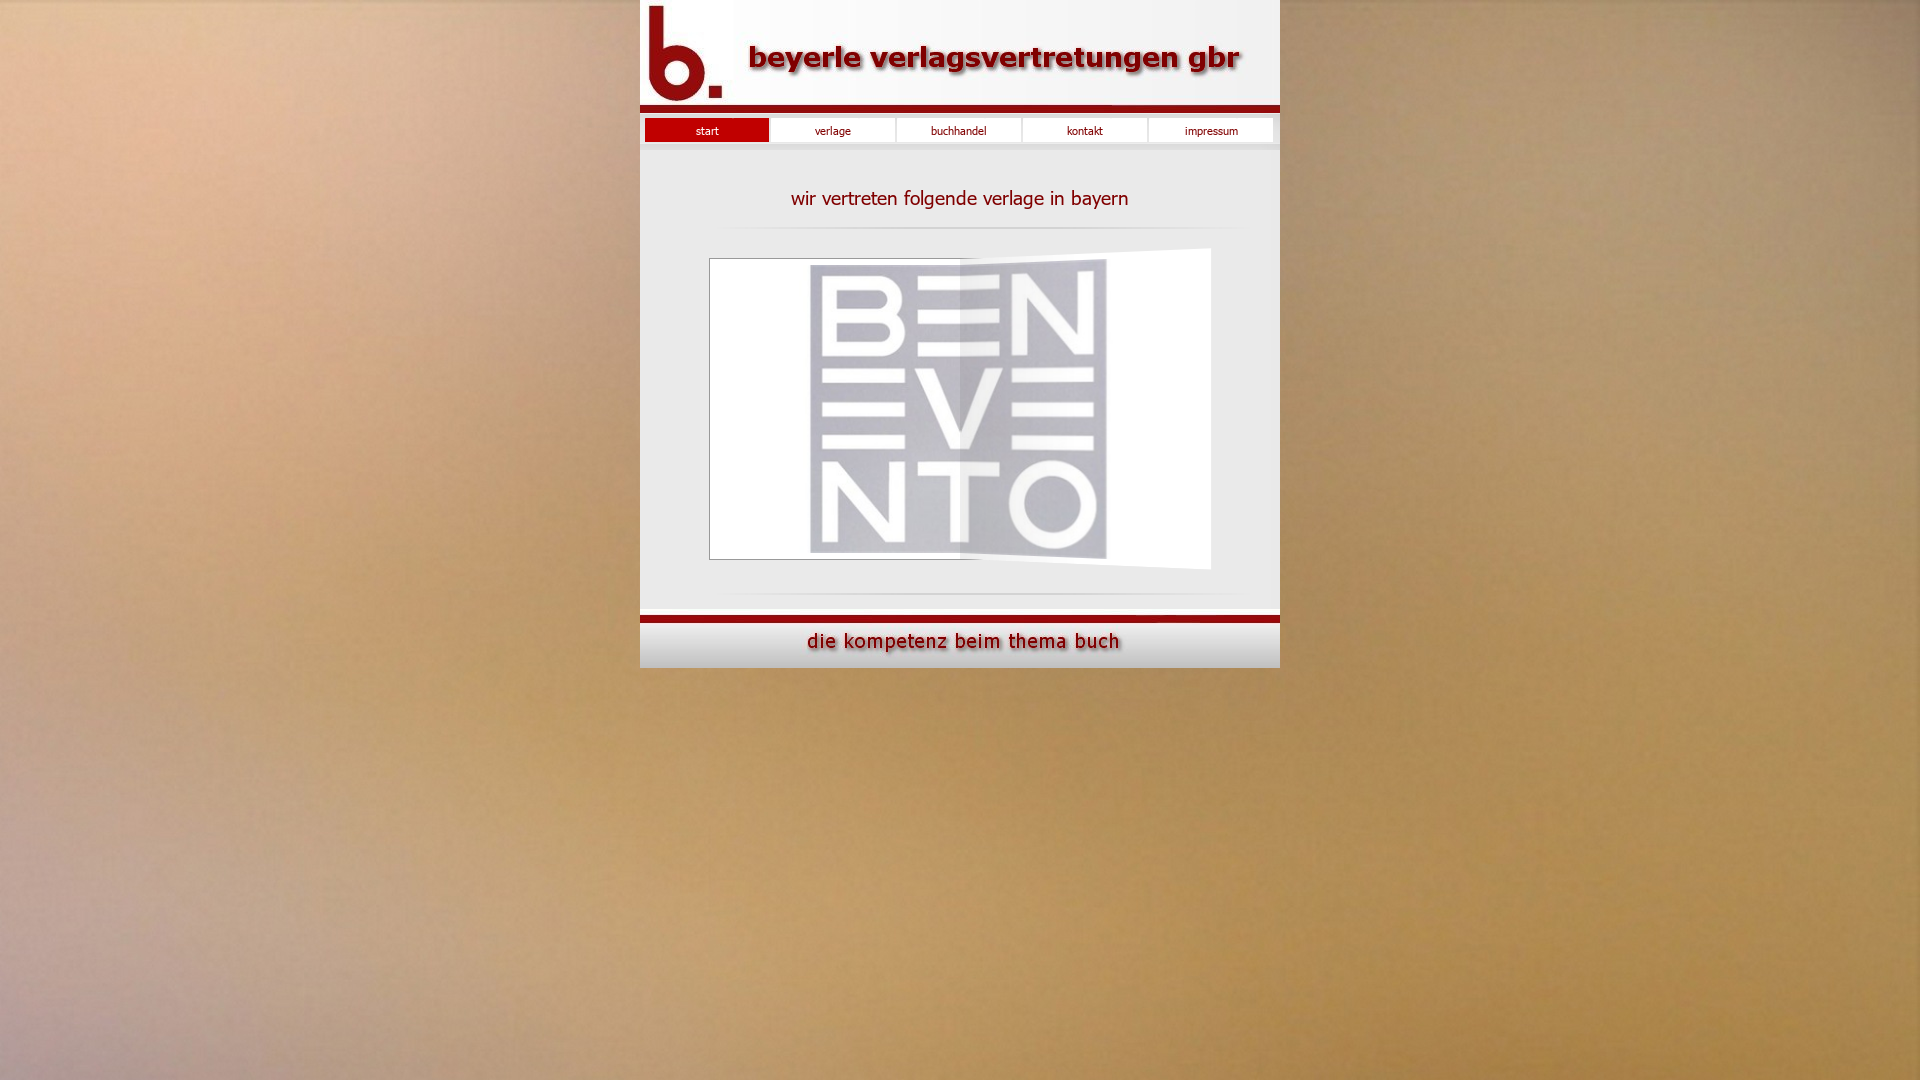 Image resolution: width=1920 pixels, height=1080 pixels. I want to click on start, so click(707, 130).